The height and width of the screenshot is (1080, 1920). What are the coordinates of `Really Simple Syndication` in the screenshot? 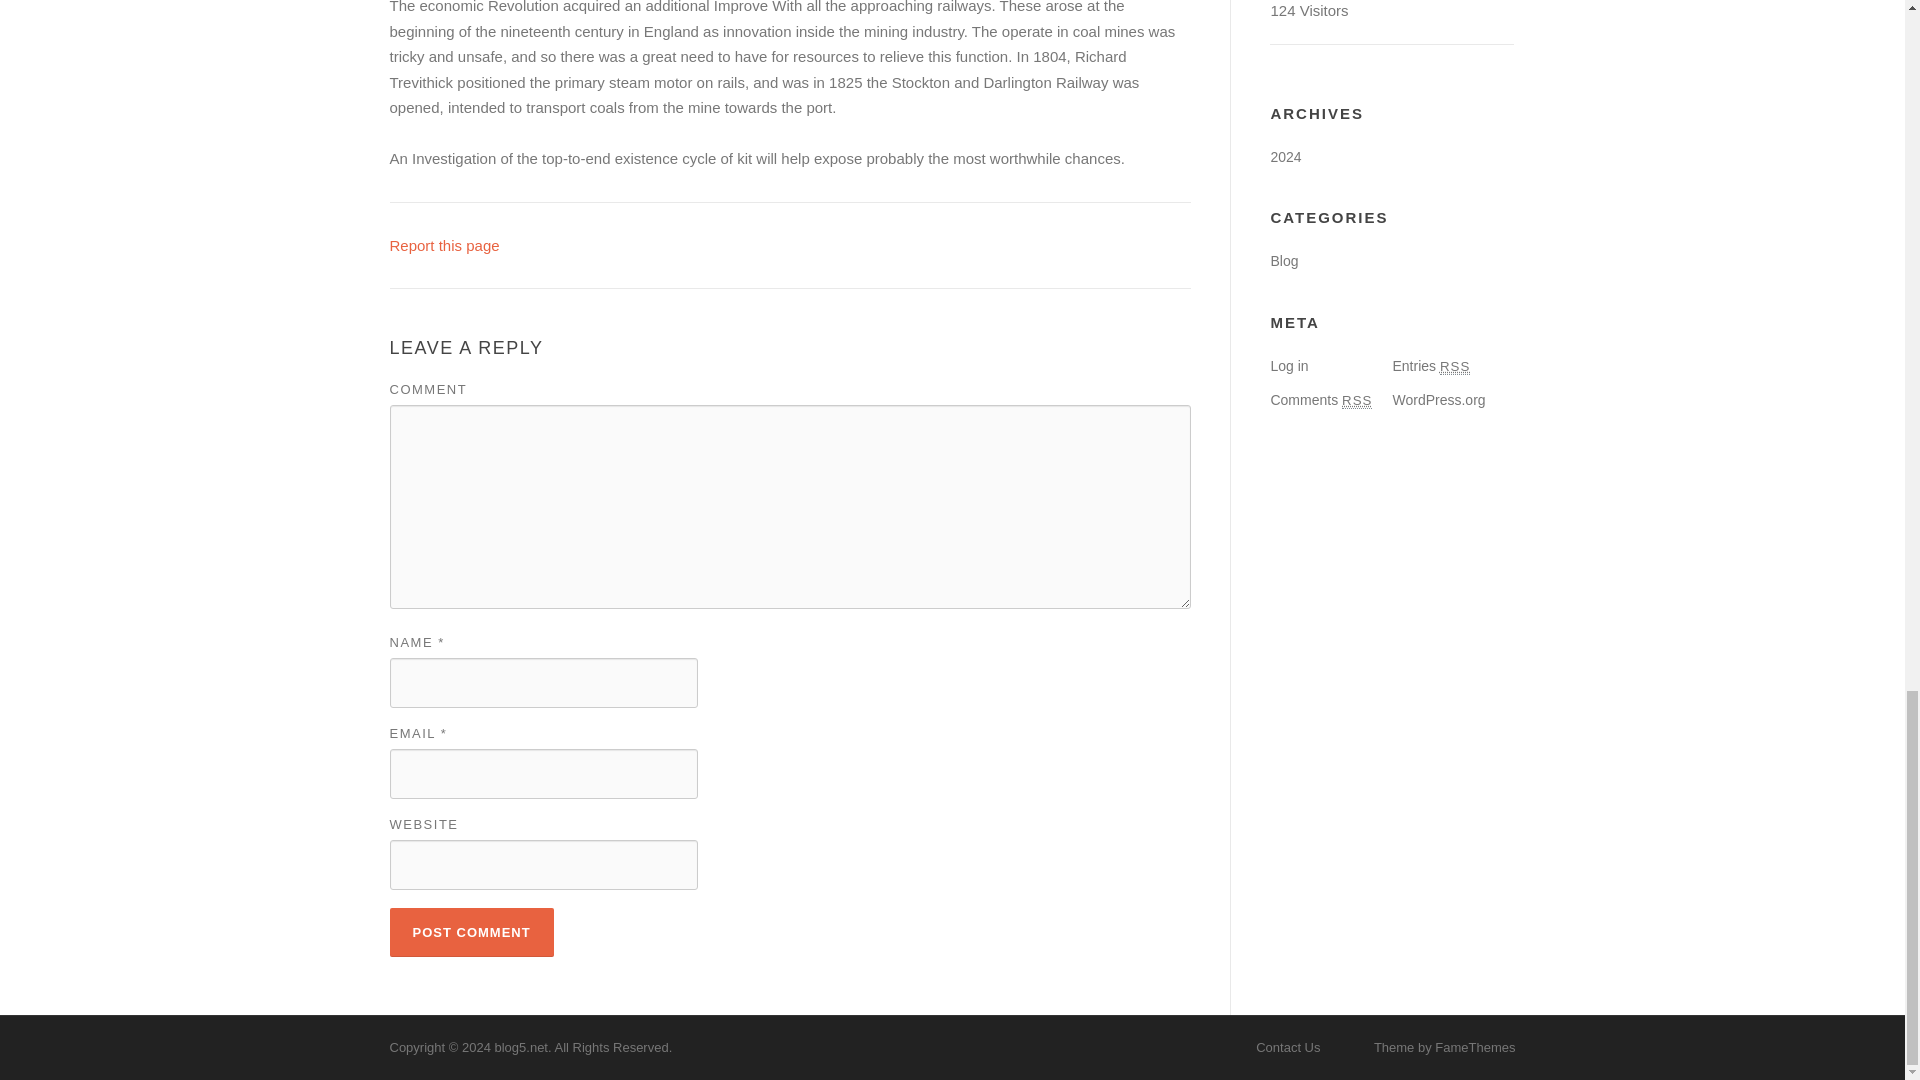 It's located at (1357, 401).